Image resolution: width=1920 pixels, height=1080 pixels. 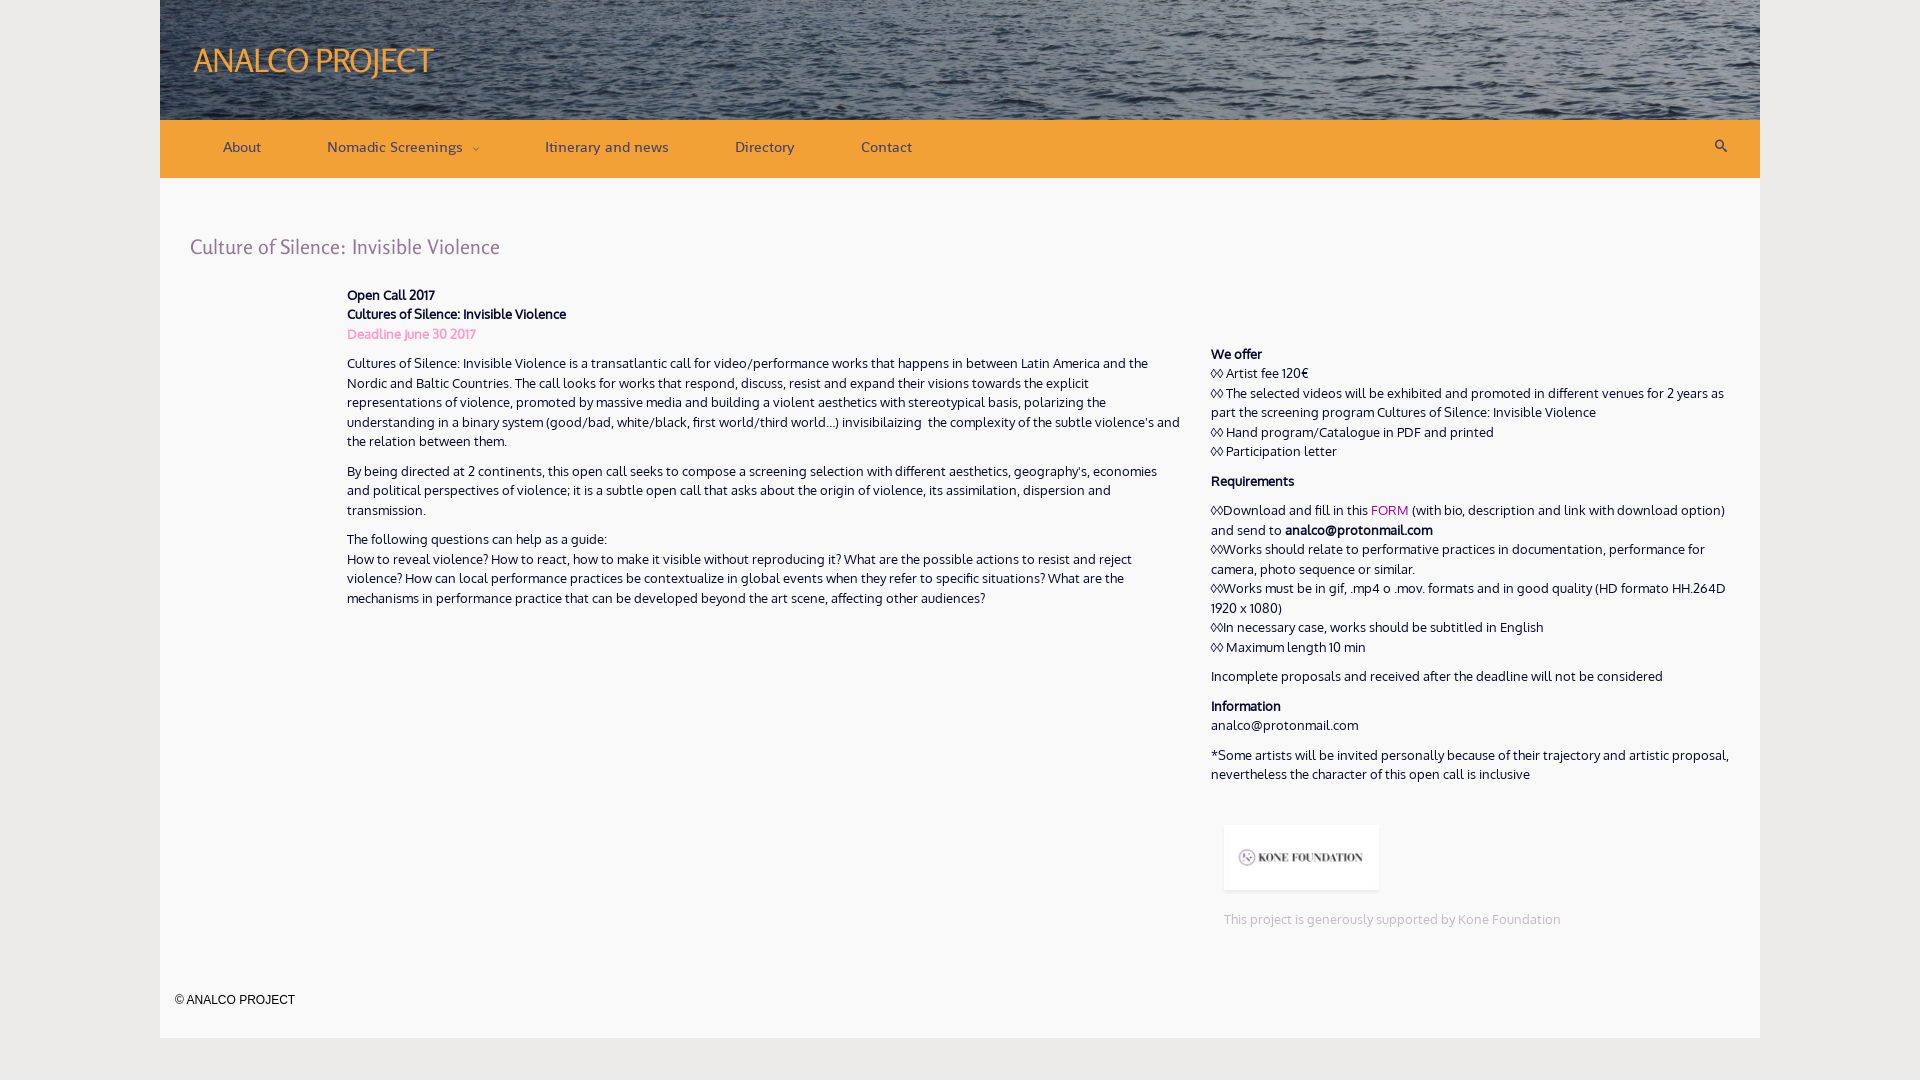 I want to click on Nomadic Screenings, so click(x=403, y=148).